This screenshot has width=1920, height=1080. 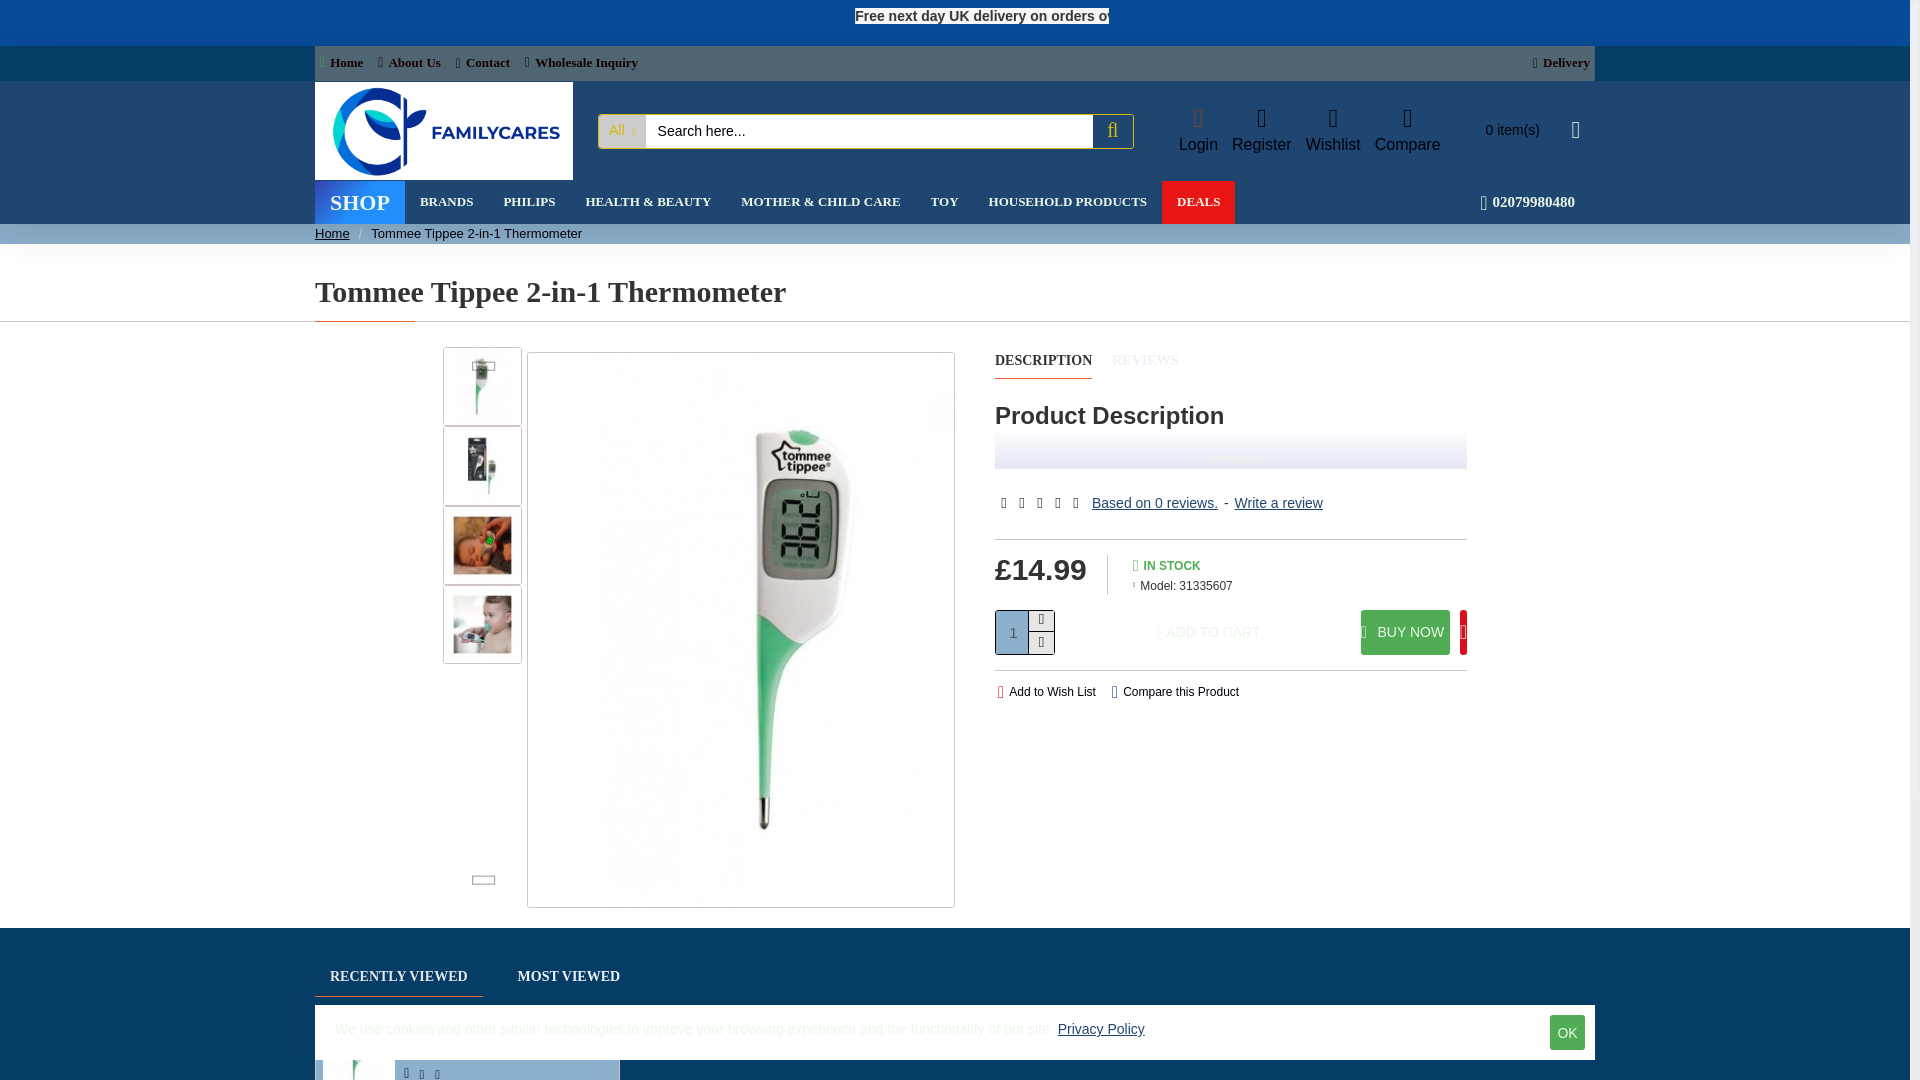 I want to click on Tommee Tippee 2-in-1 Thermometer, so click(x=482, y=386).